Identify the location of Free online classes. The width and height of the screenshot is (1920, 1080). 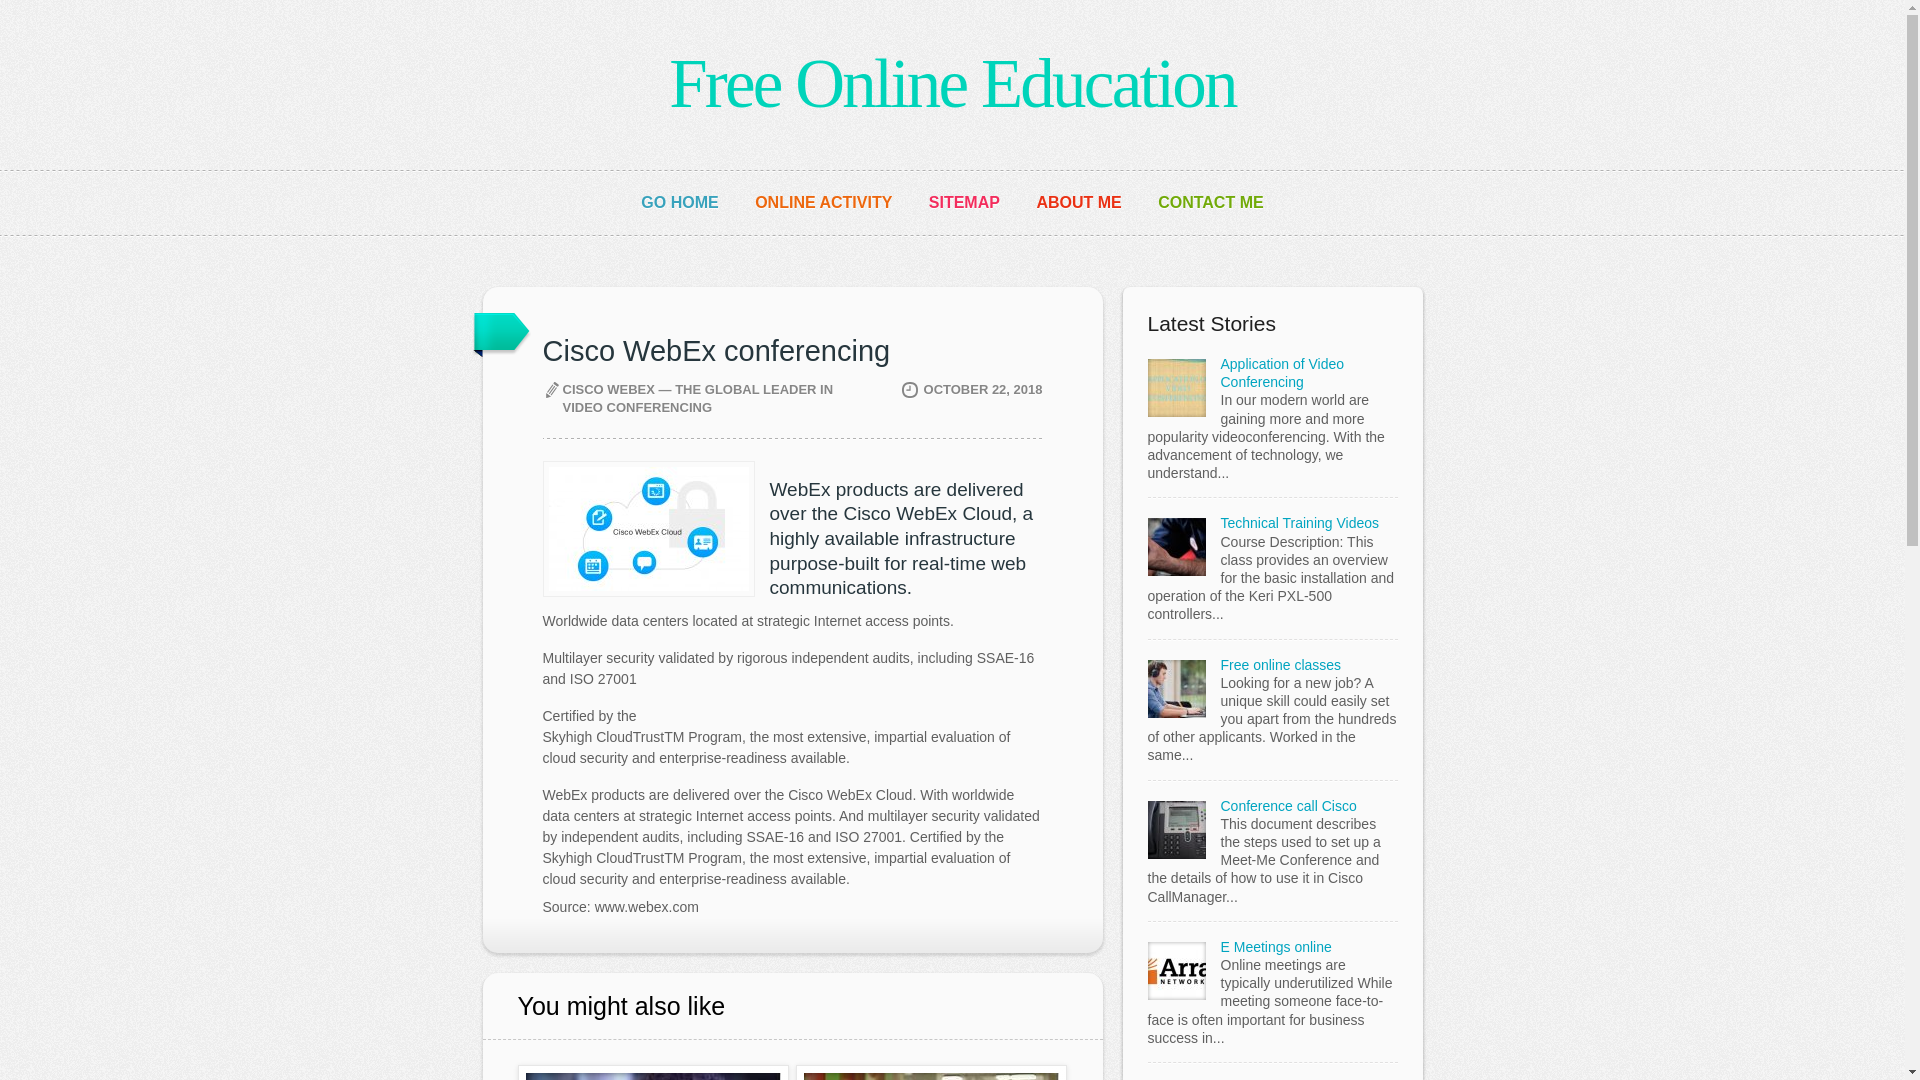
(1280, 664).